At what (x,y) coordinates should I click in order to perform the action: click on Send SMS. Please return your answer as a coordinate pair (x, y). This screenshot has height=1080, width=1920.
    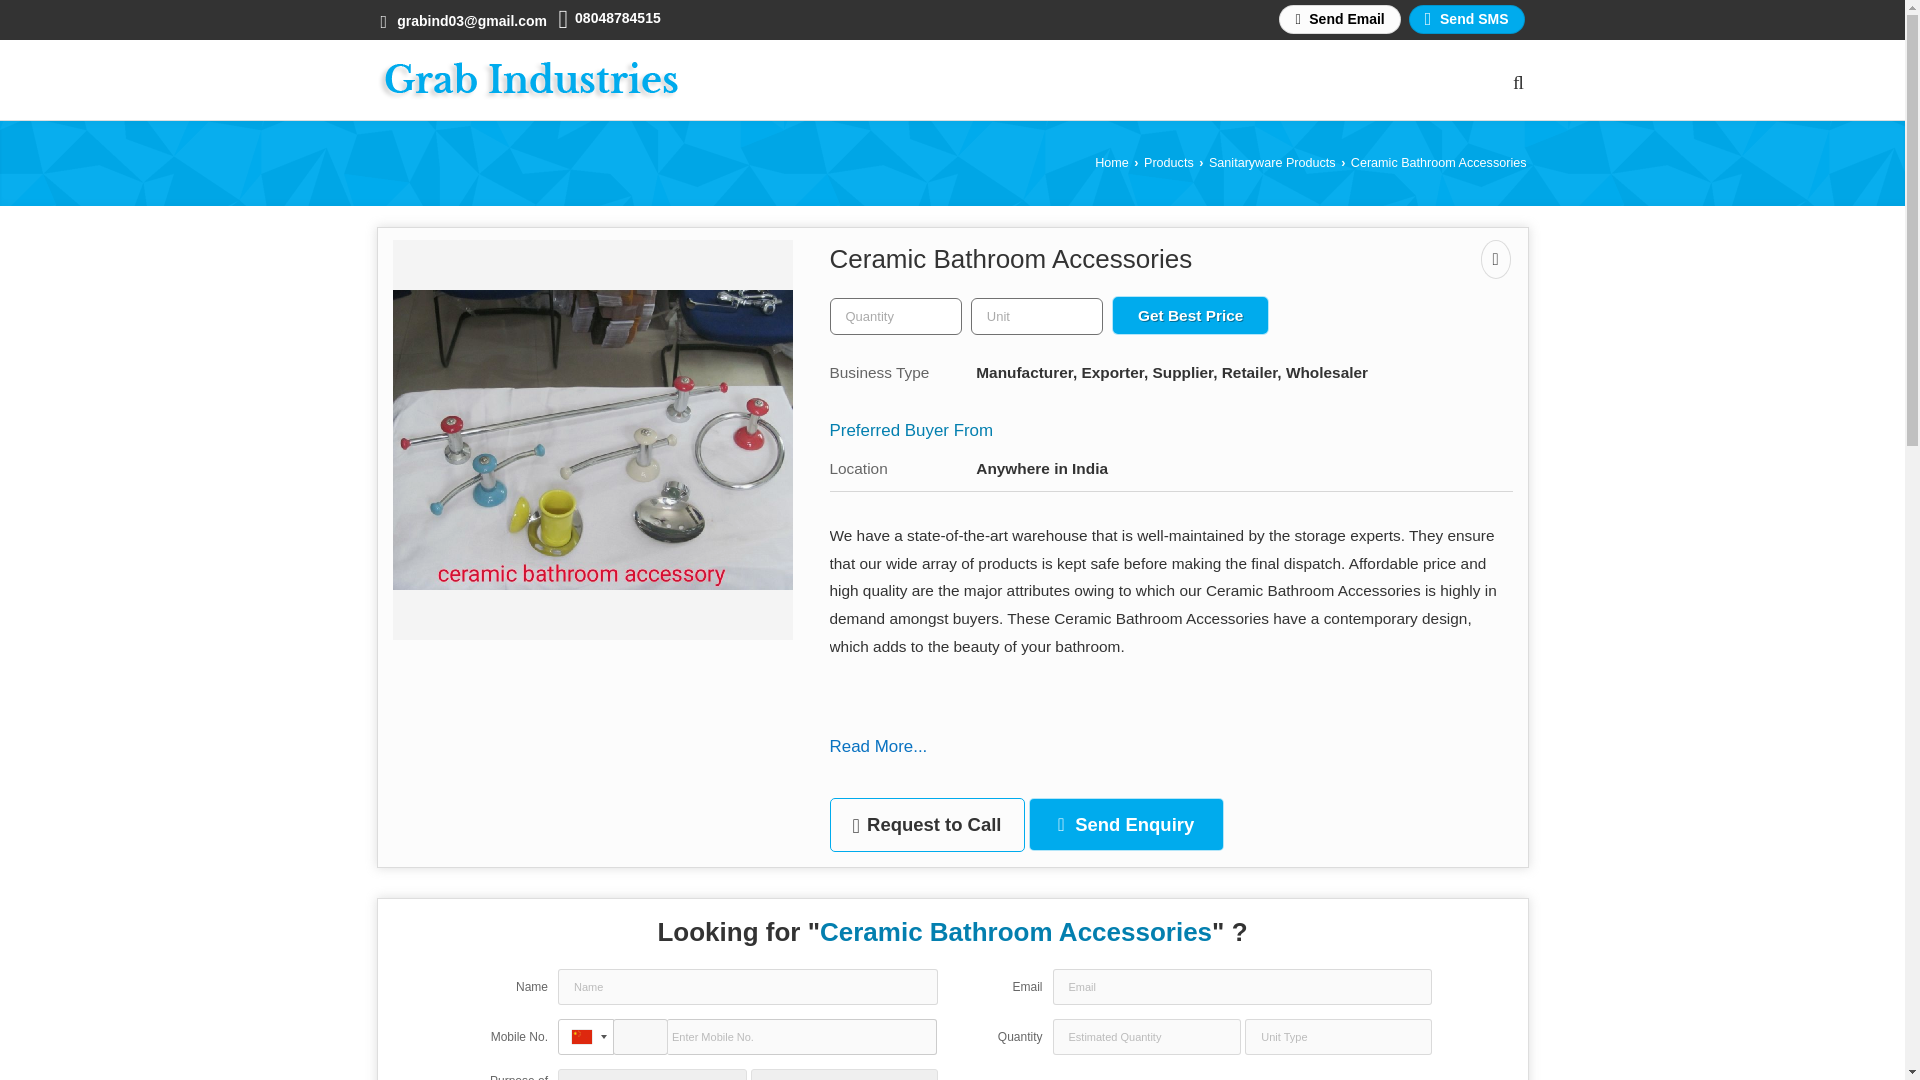
    Looking at the image, I should click on (1466, 19).